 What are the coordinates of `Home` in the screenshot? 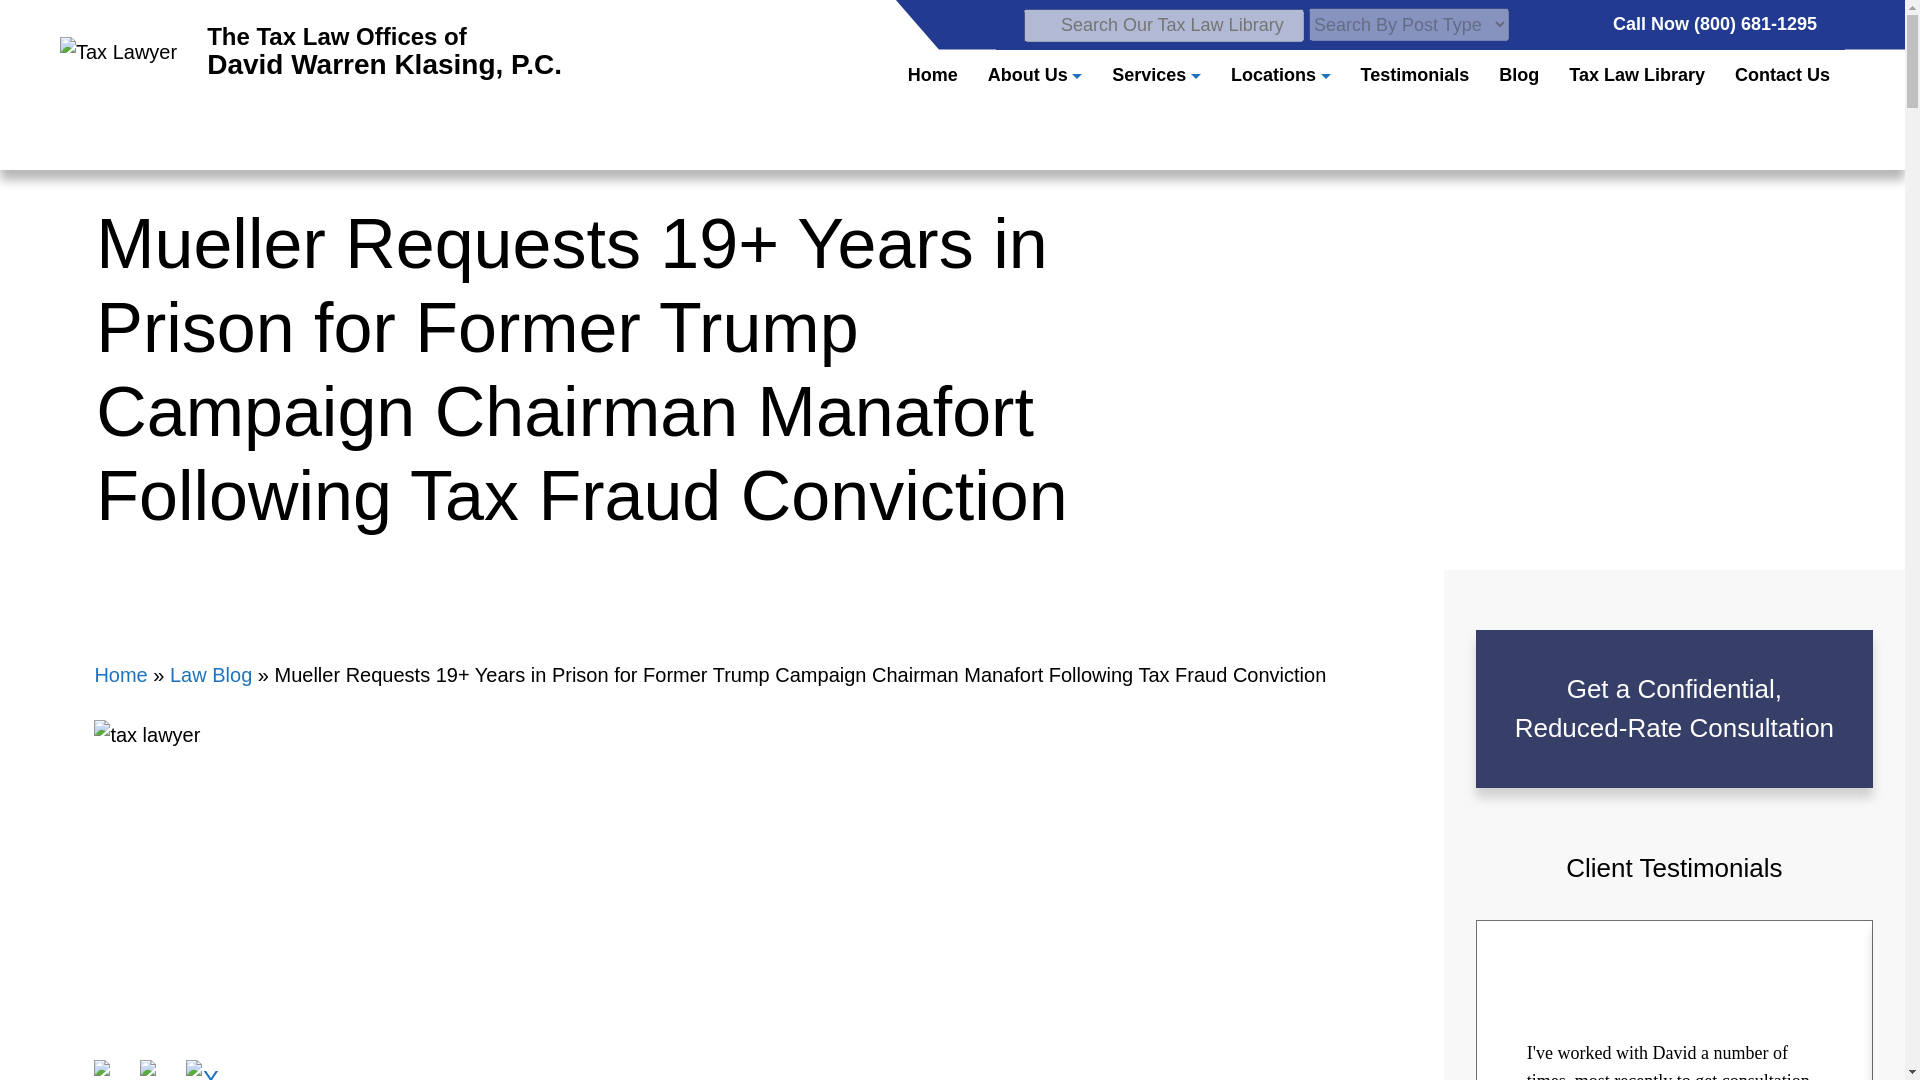 It's located at (114, 1070).